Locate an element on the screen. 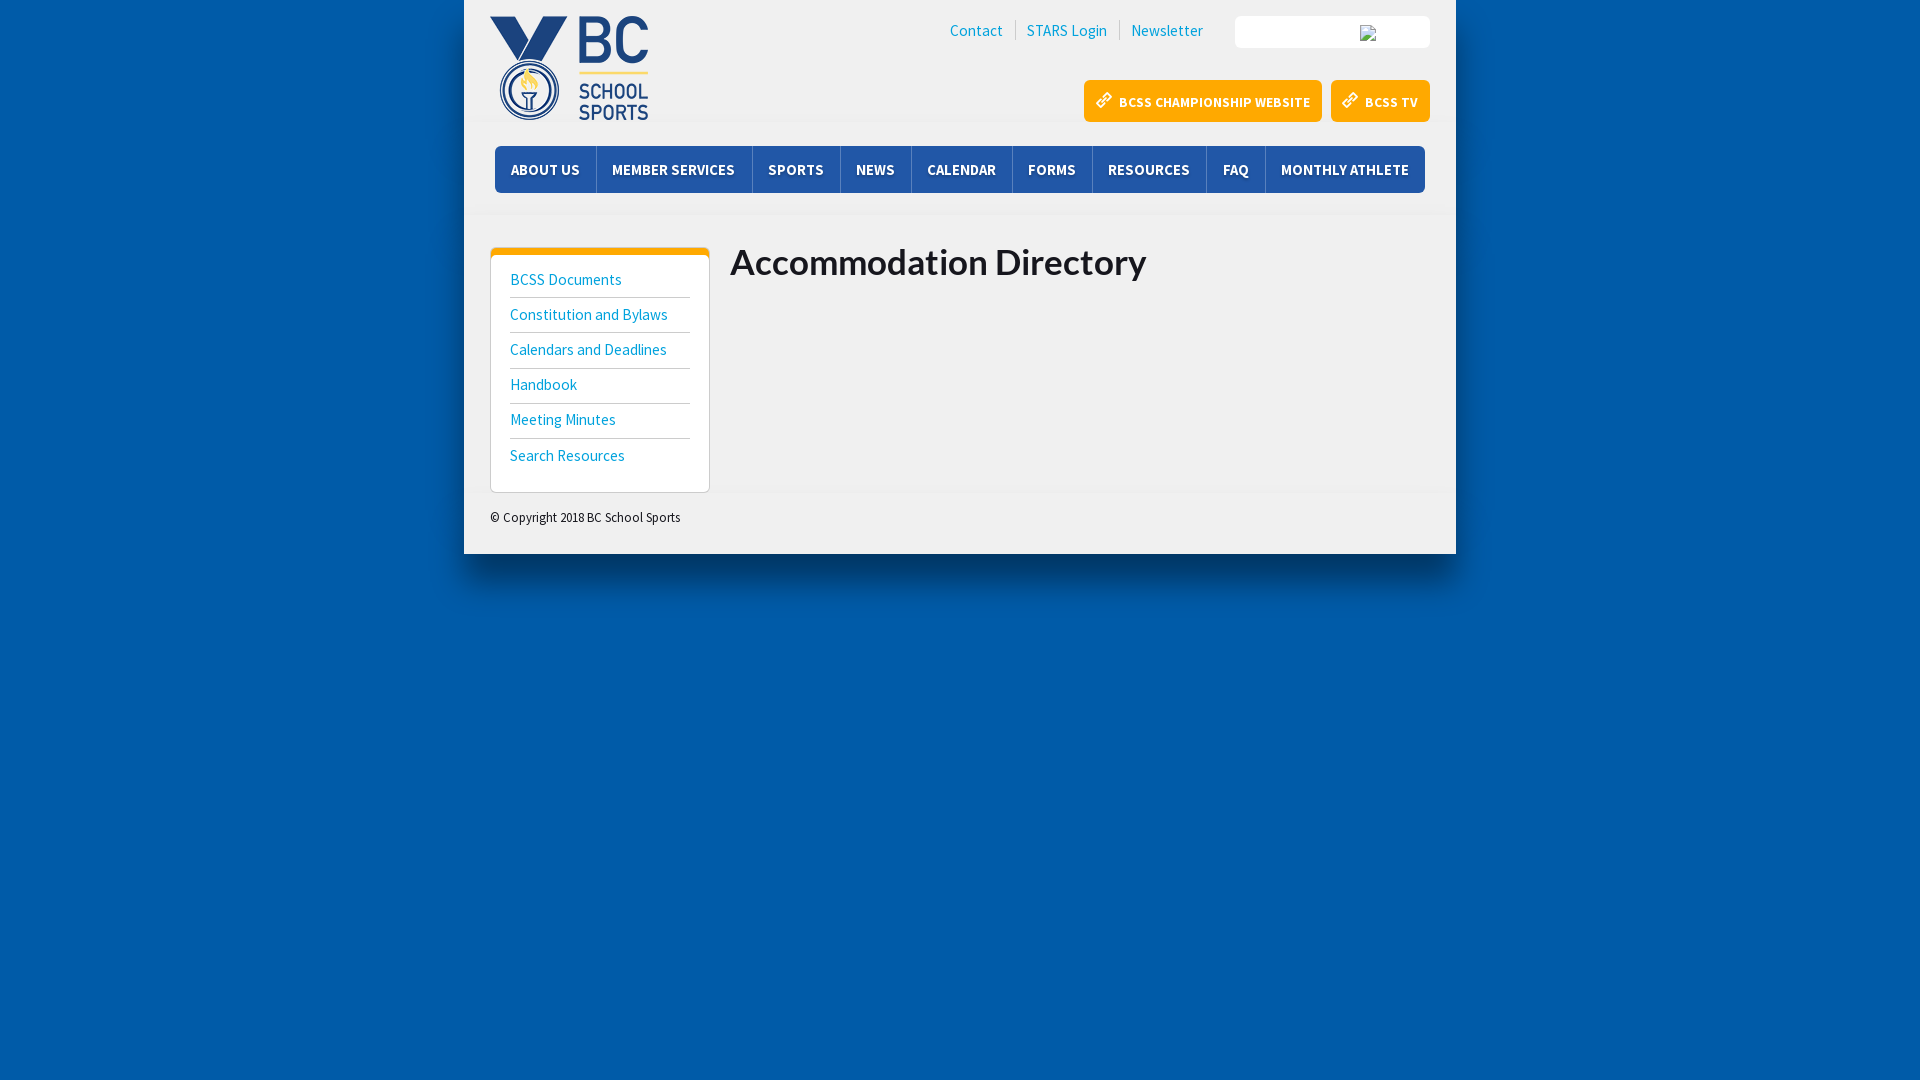 The width and height of the screenshot is (1920, 1080). Search Resources is located at coordinates (600, 458).